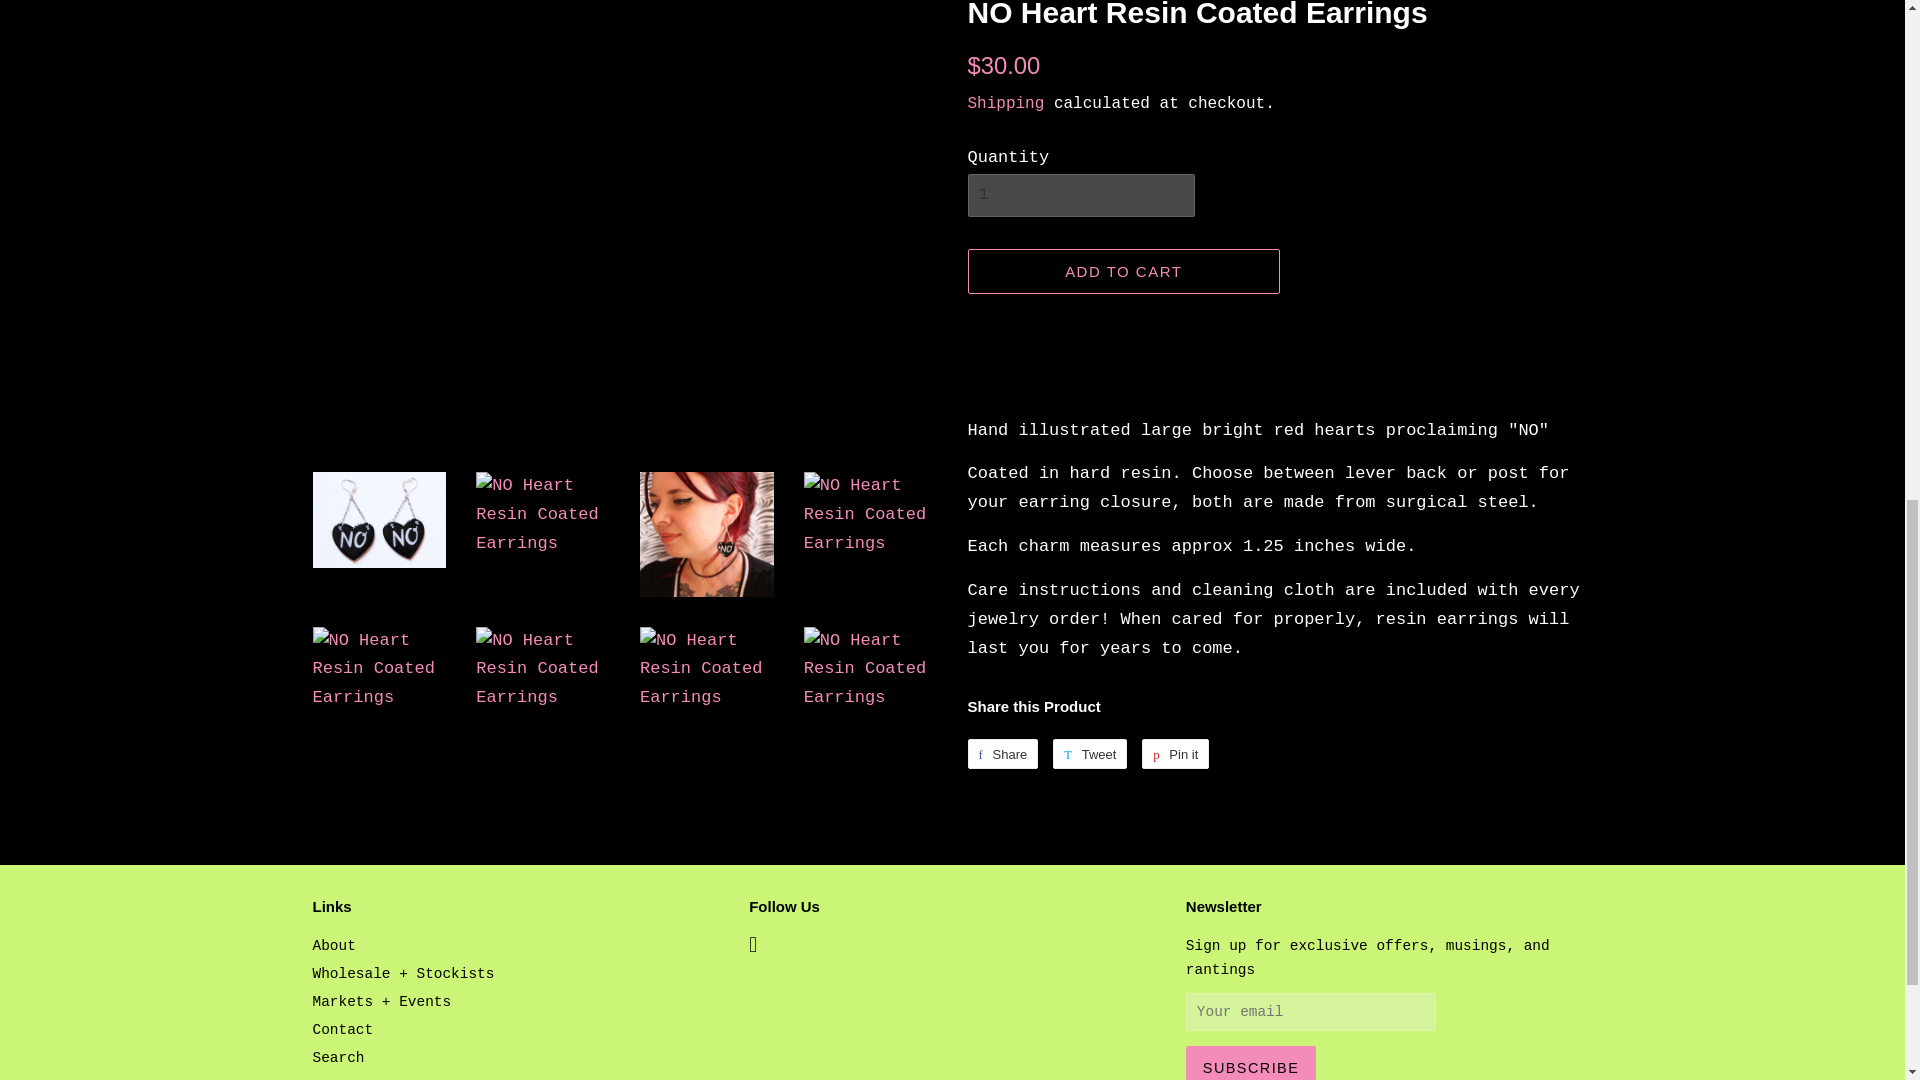 This screenshot has height=1080, width=1920. I want to click on Tweet on Twitter, so click(1090, 753).